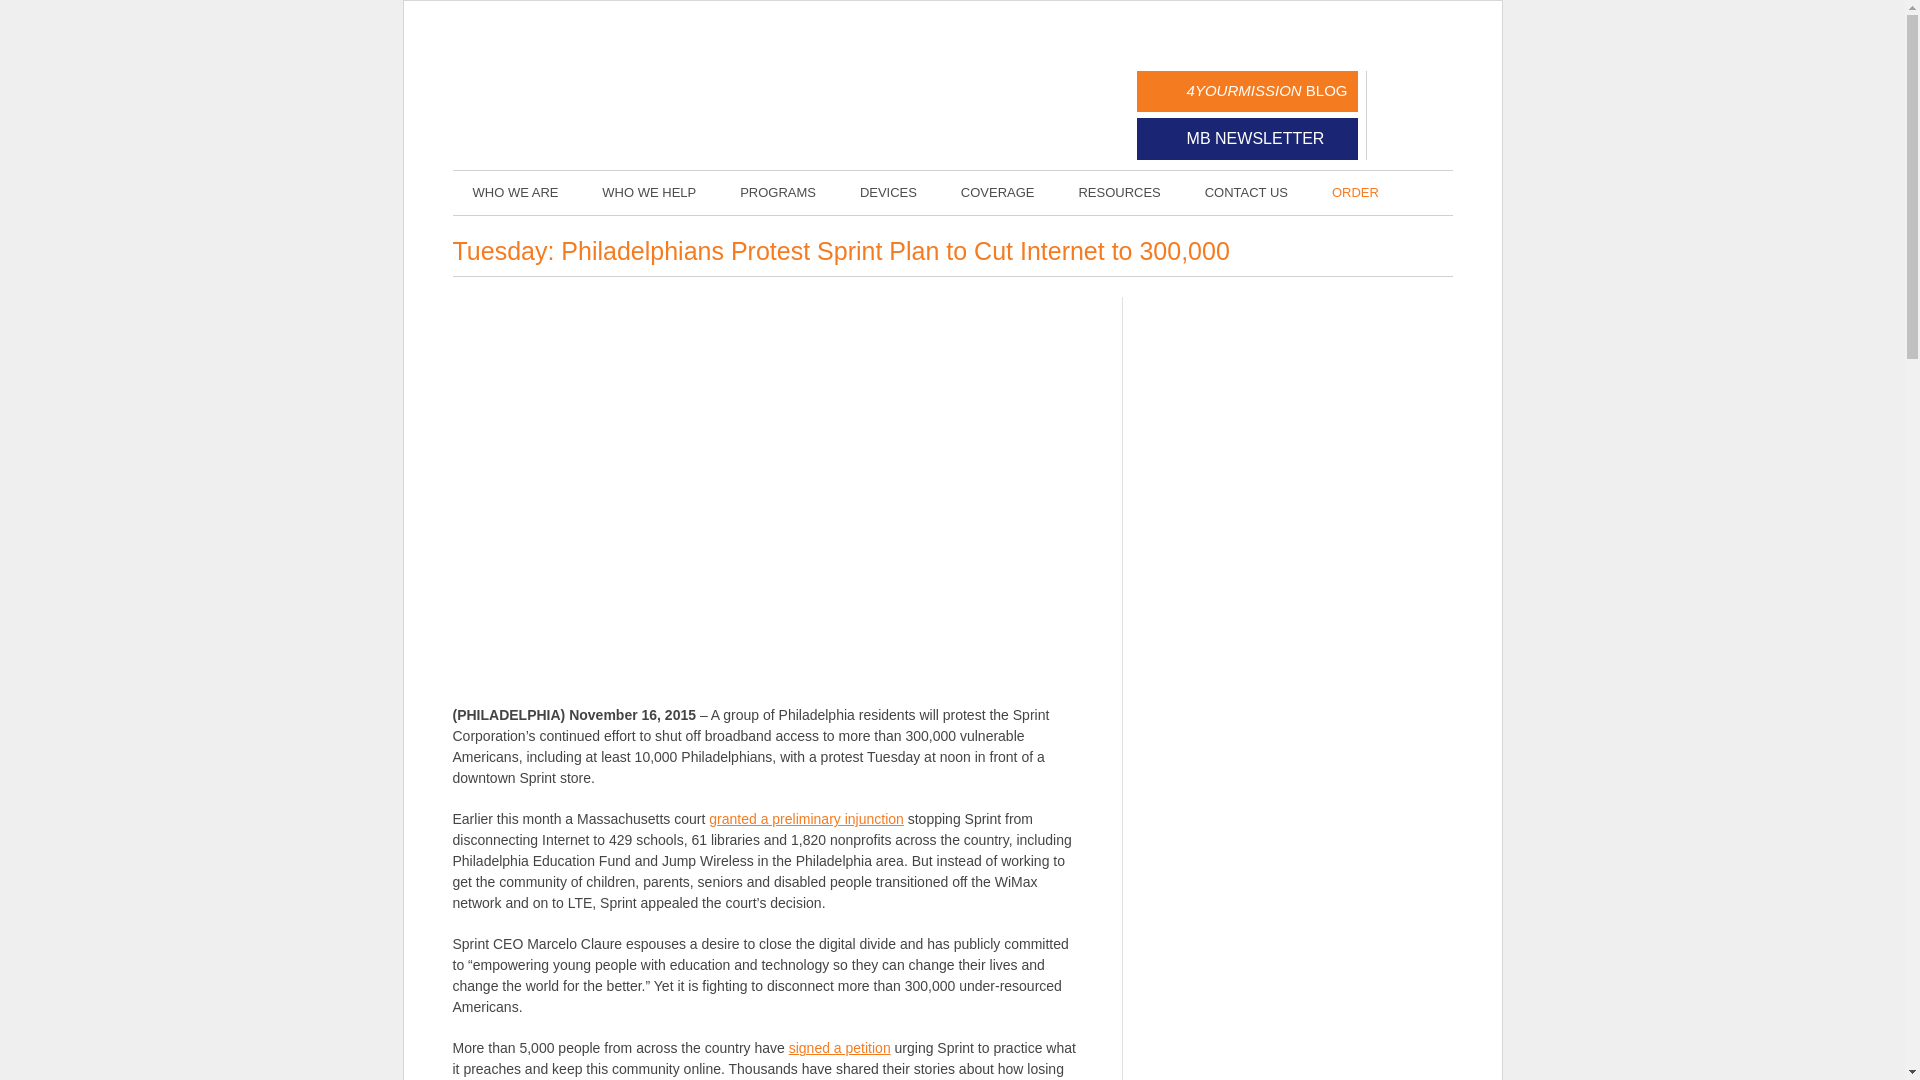  I want to click on PROGRAMS, so click(778, 191).